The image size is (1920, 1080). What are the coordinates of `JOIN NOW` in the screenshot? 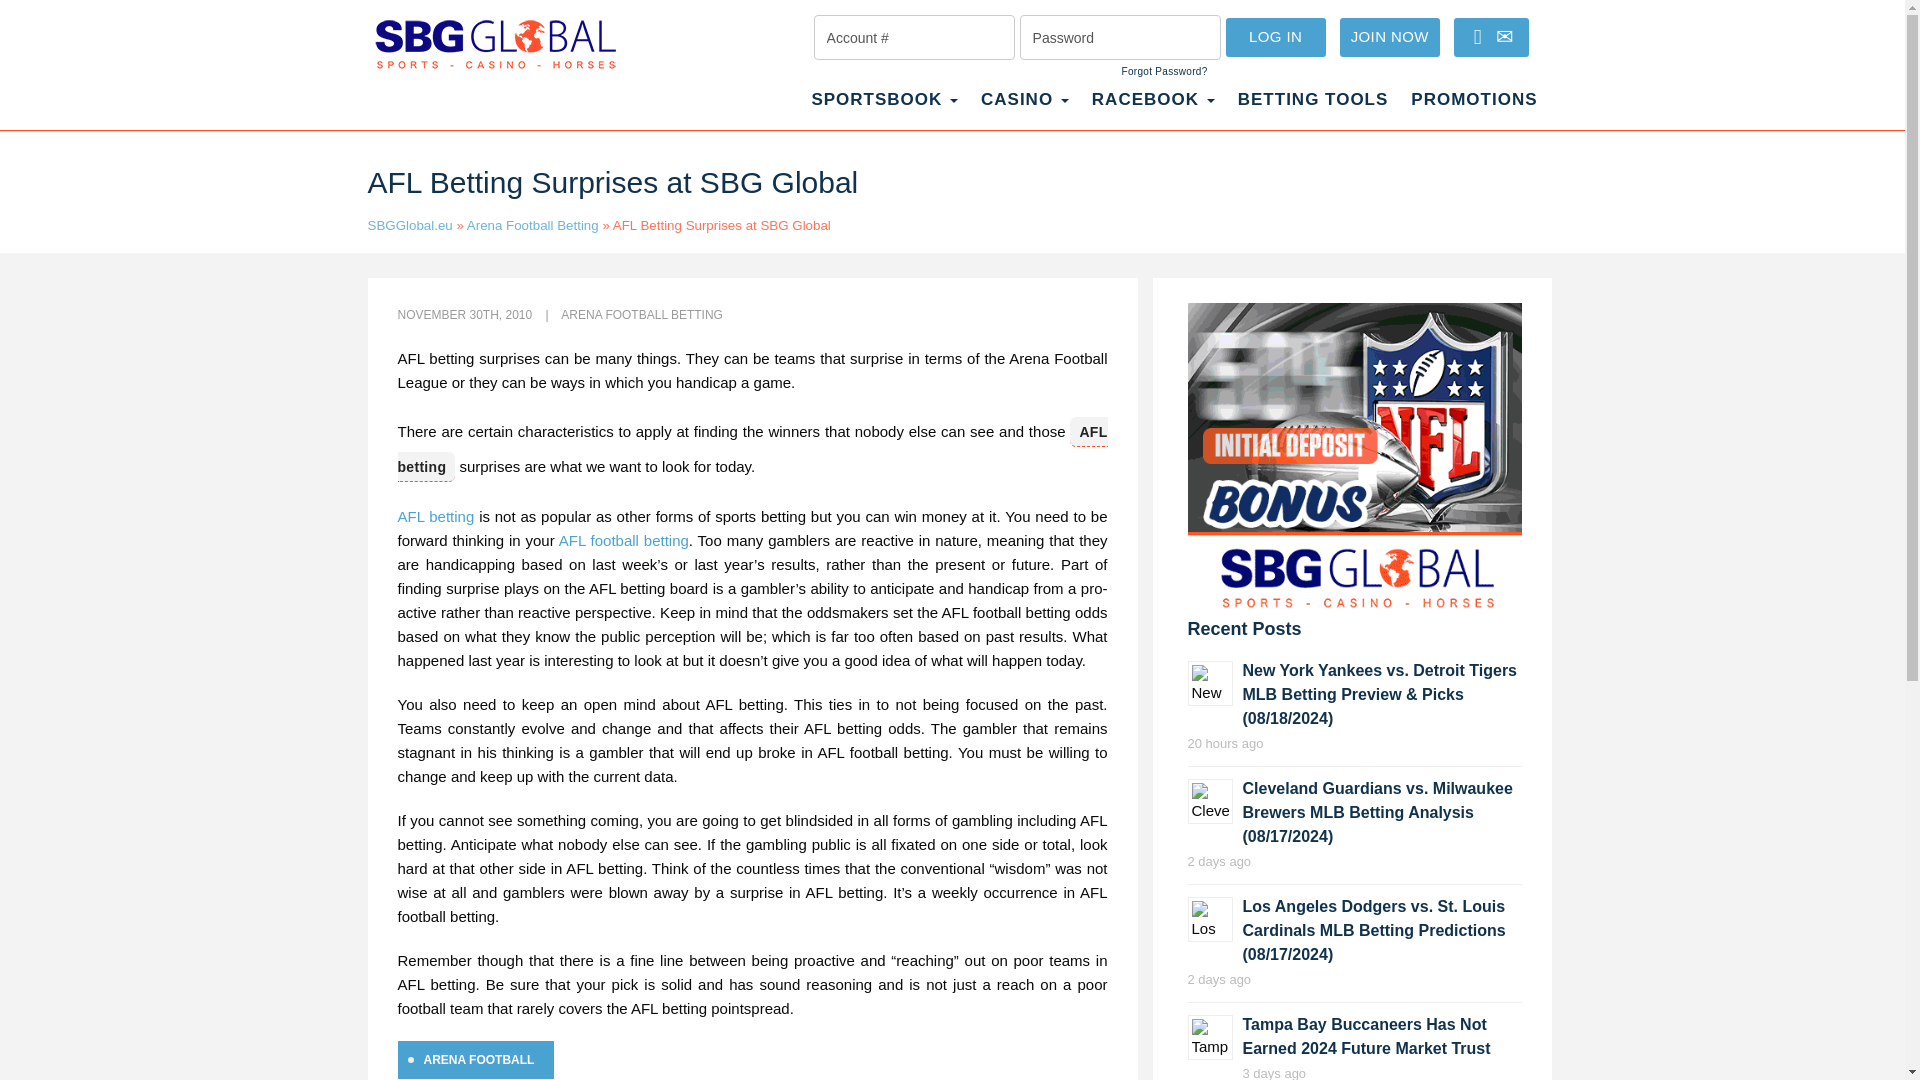 It's located at (1390, 38).